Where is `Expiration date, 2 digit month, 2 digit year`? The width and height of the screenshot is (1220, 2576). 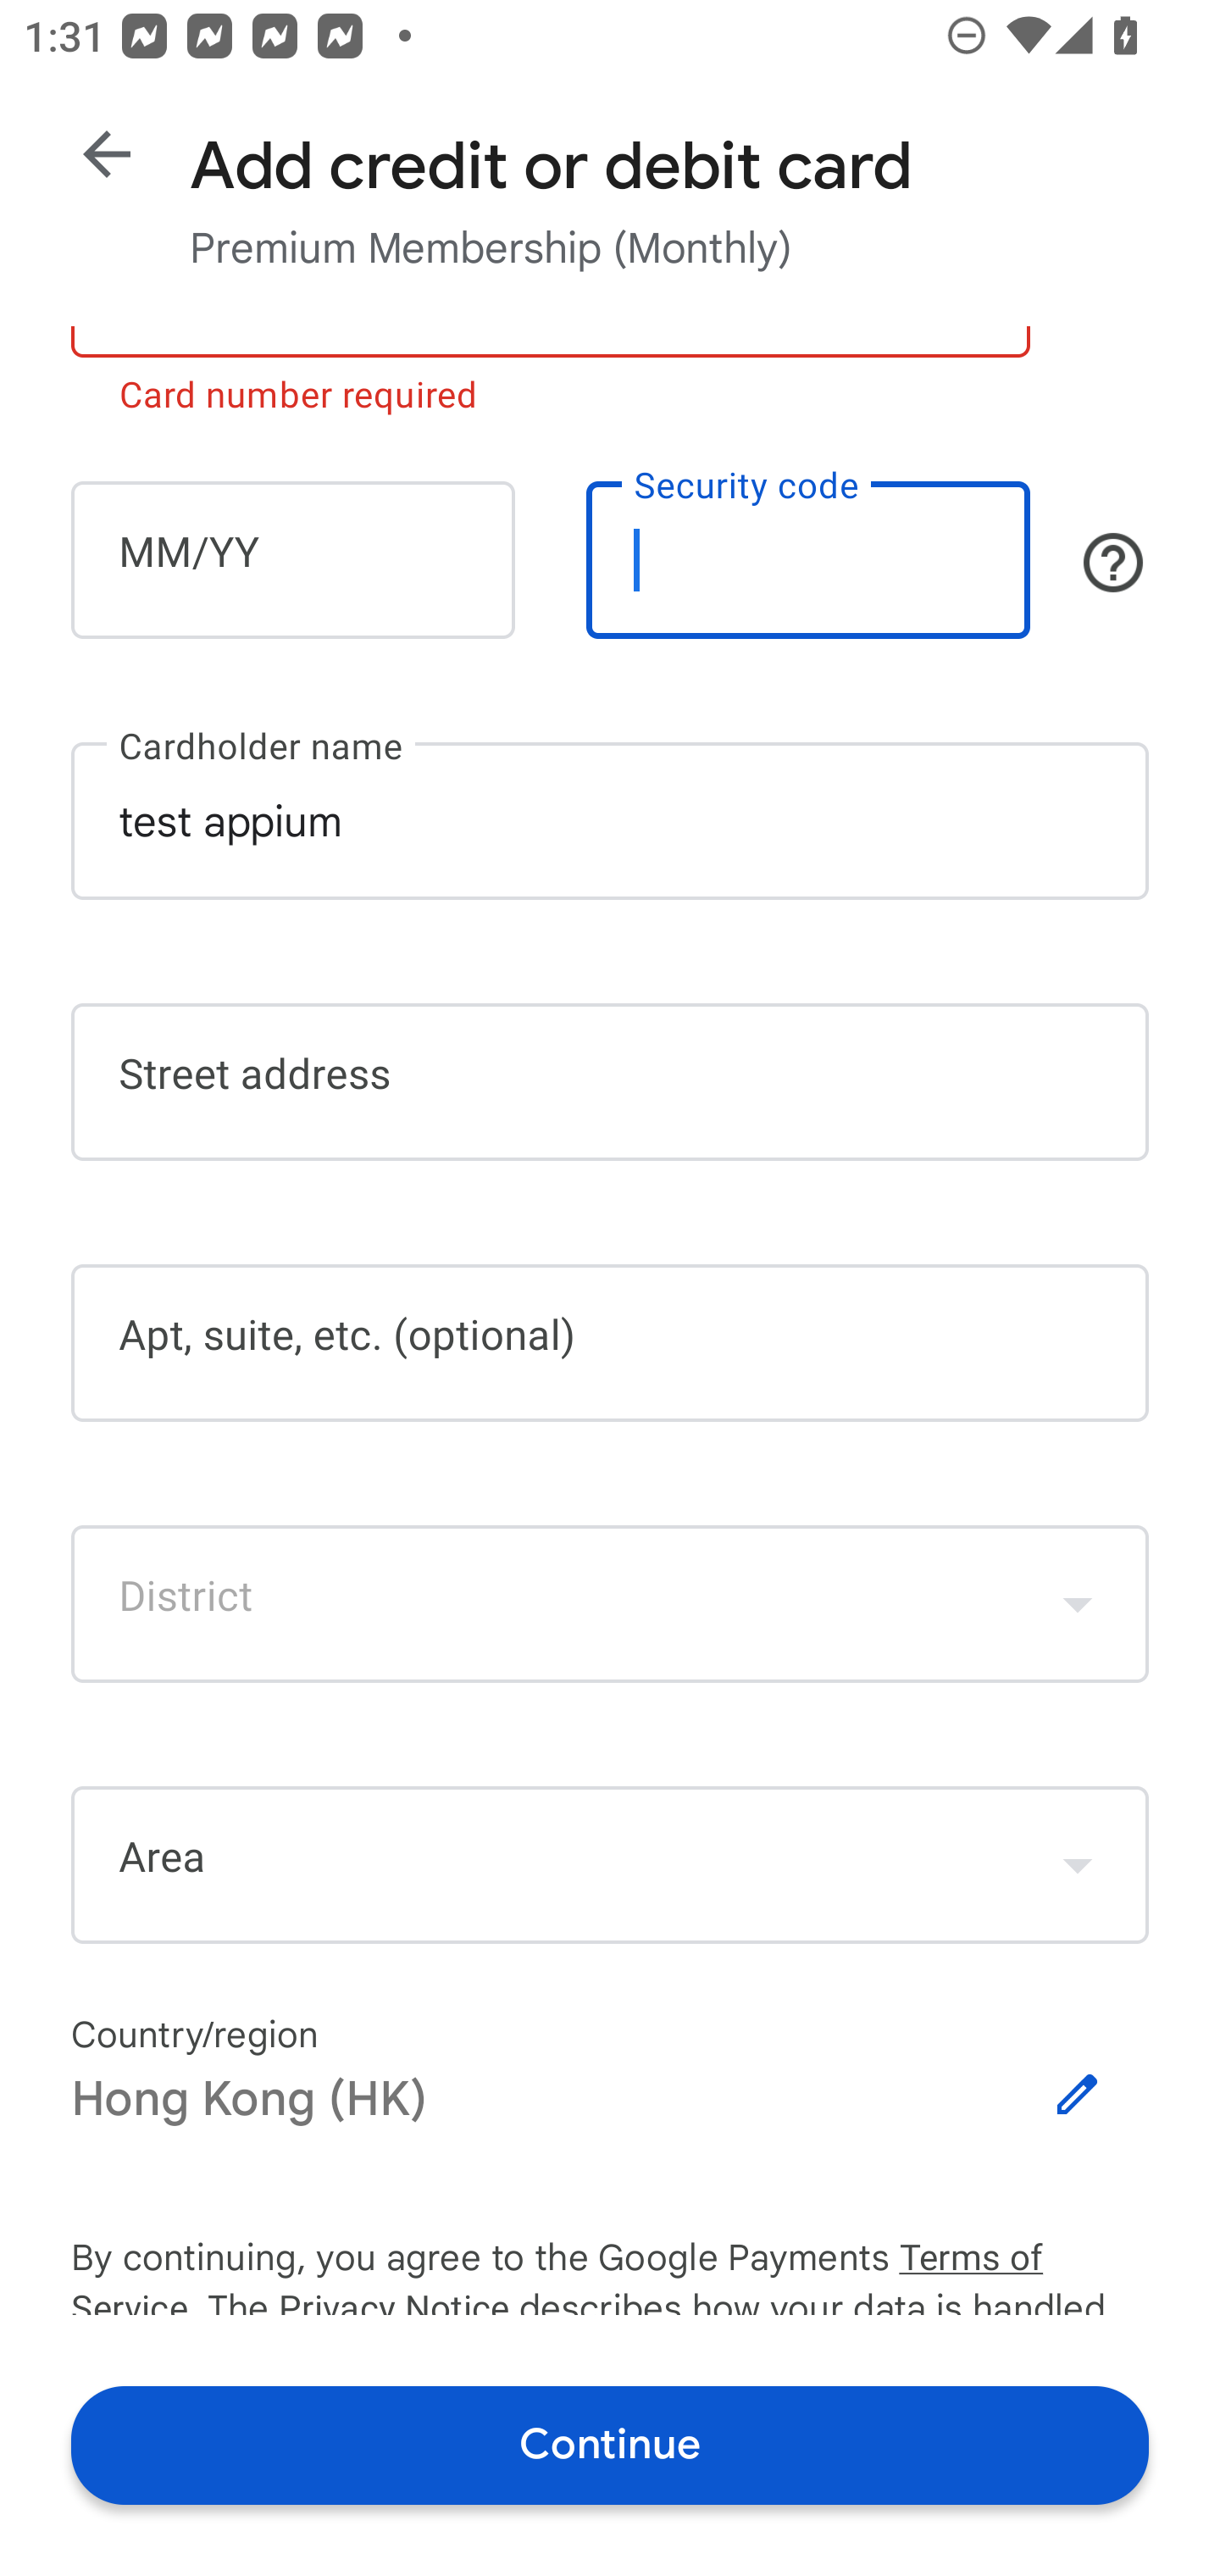 Expiration date, 2 digit month, 2 digit year is located at coordinates (292, 559).